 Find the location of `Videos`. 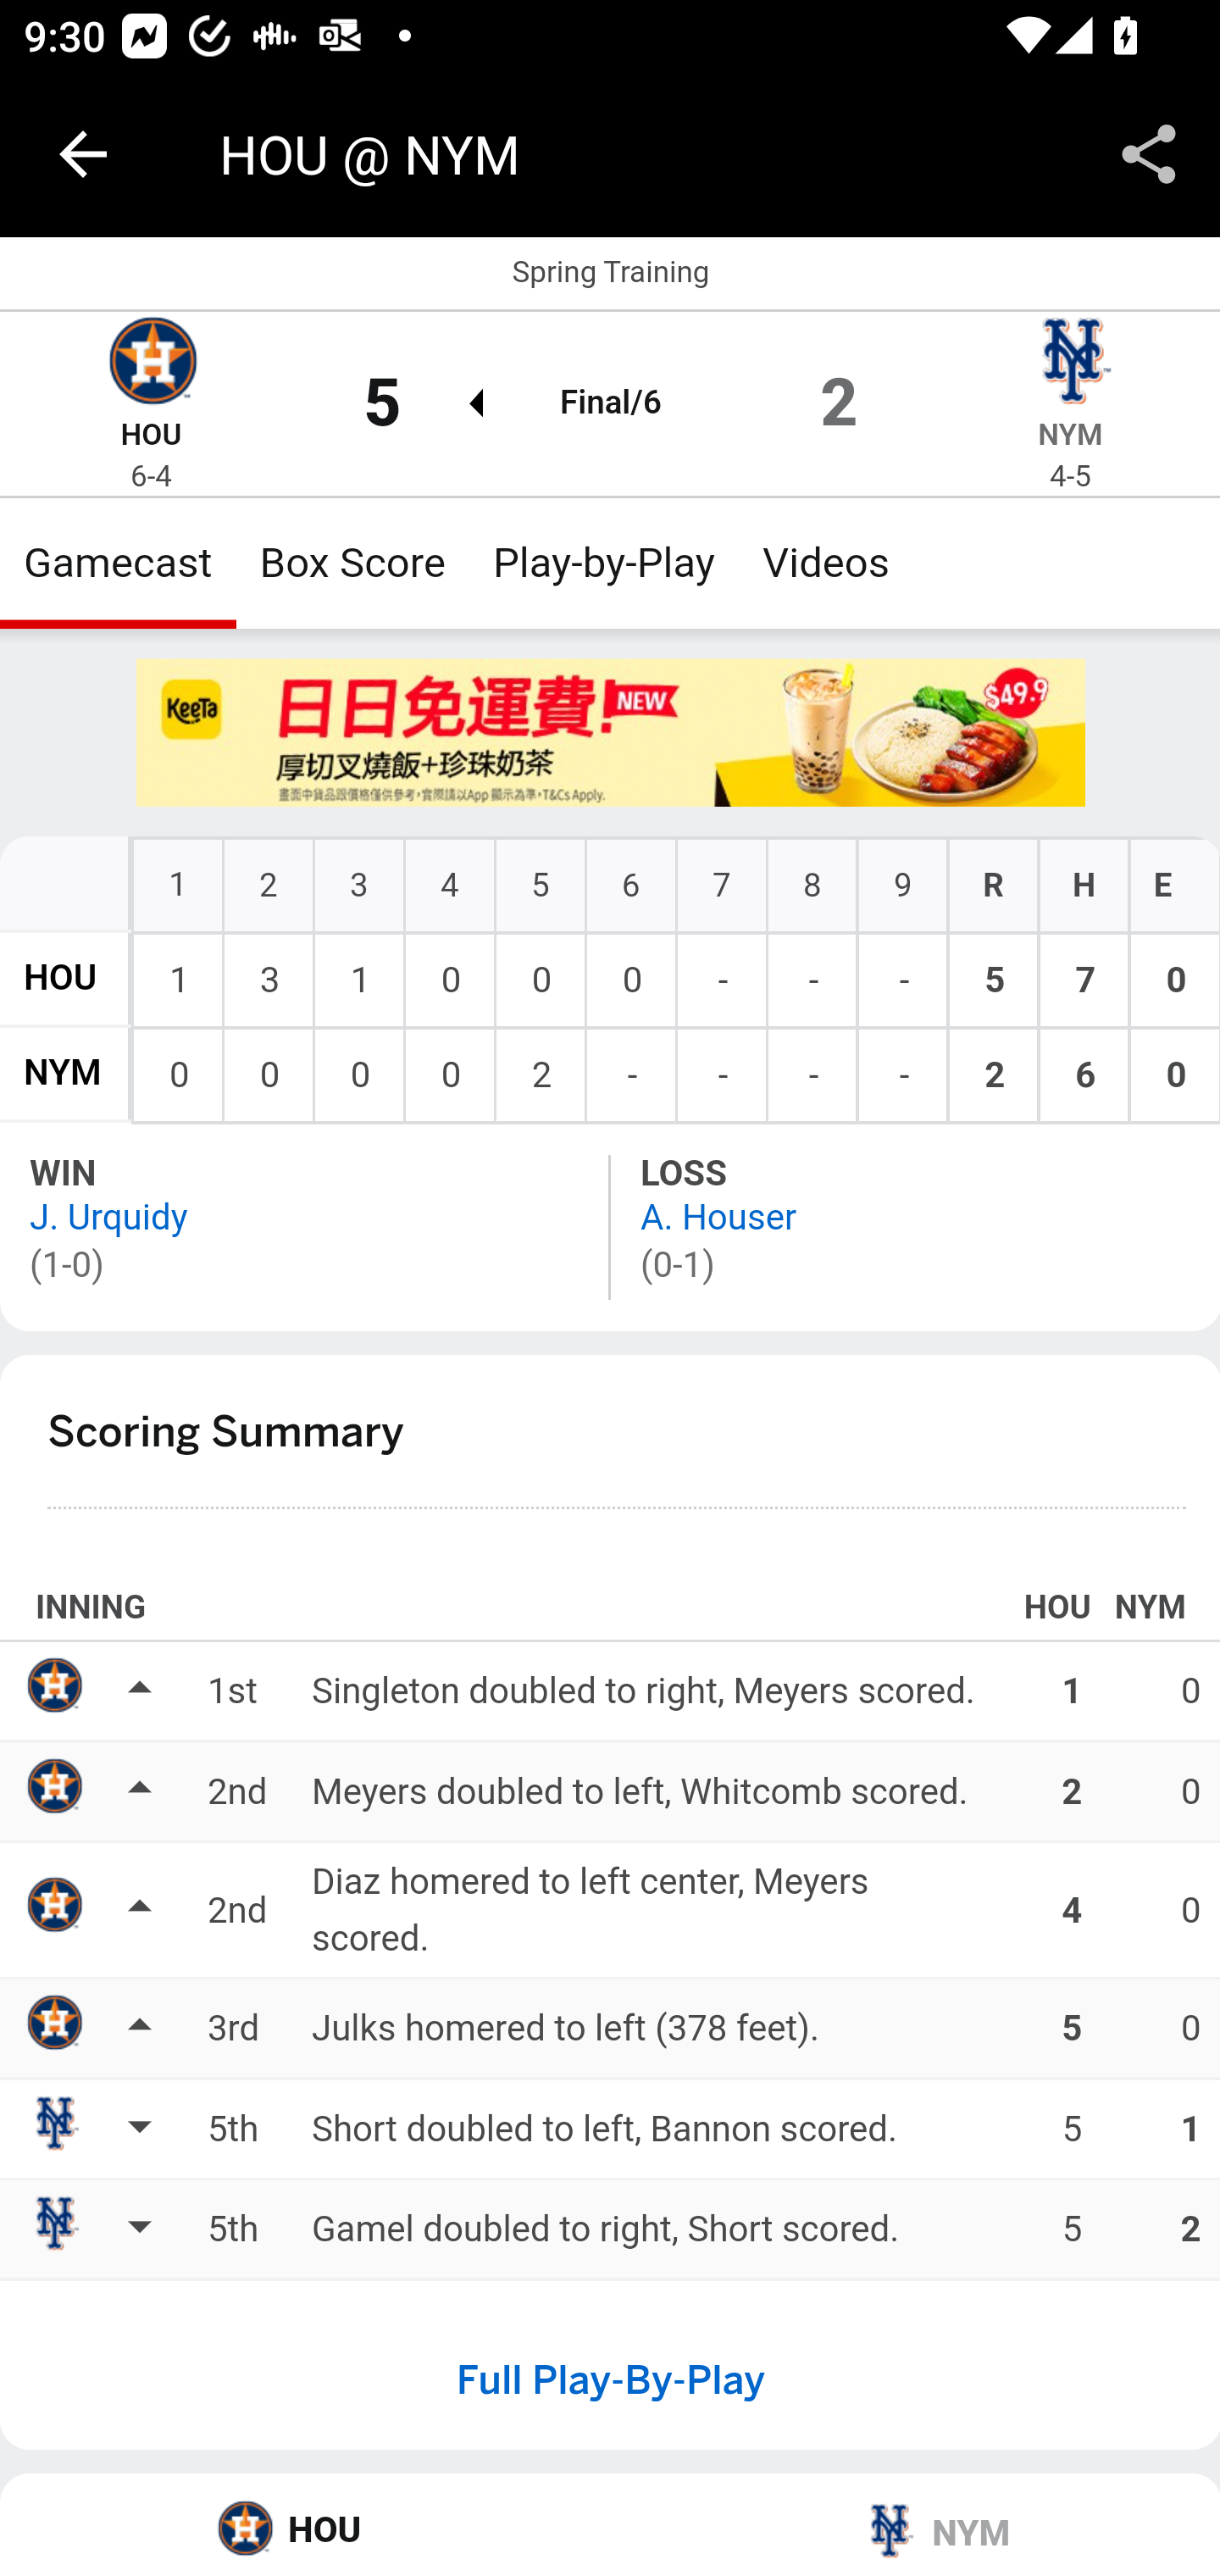

Videos is located at coordinates (825, 563).